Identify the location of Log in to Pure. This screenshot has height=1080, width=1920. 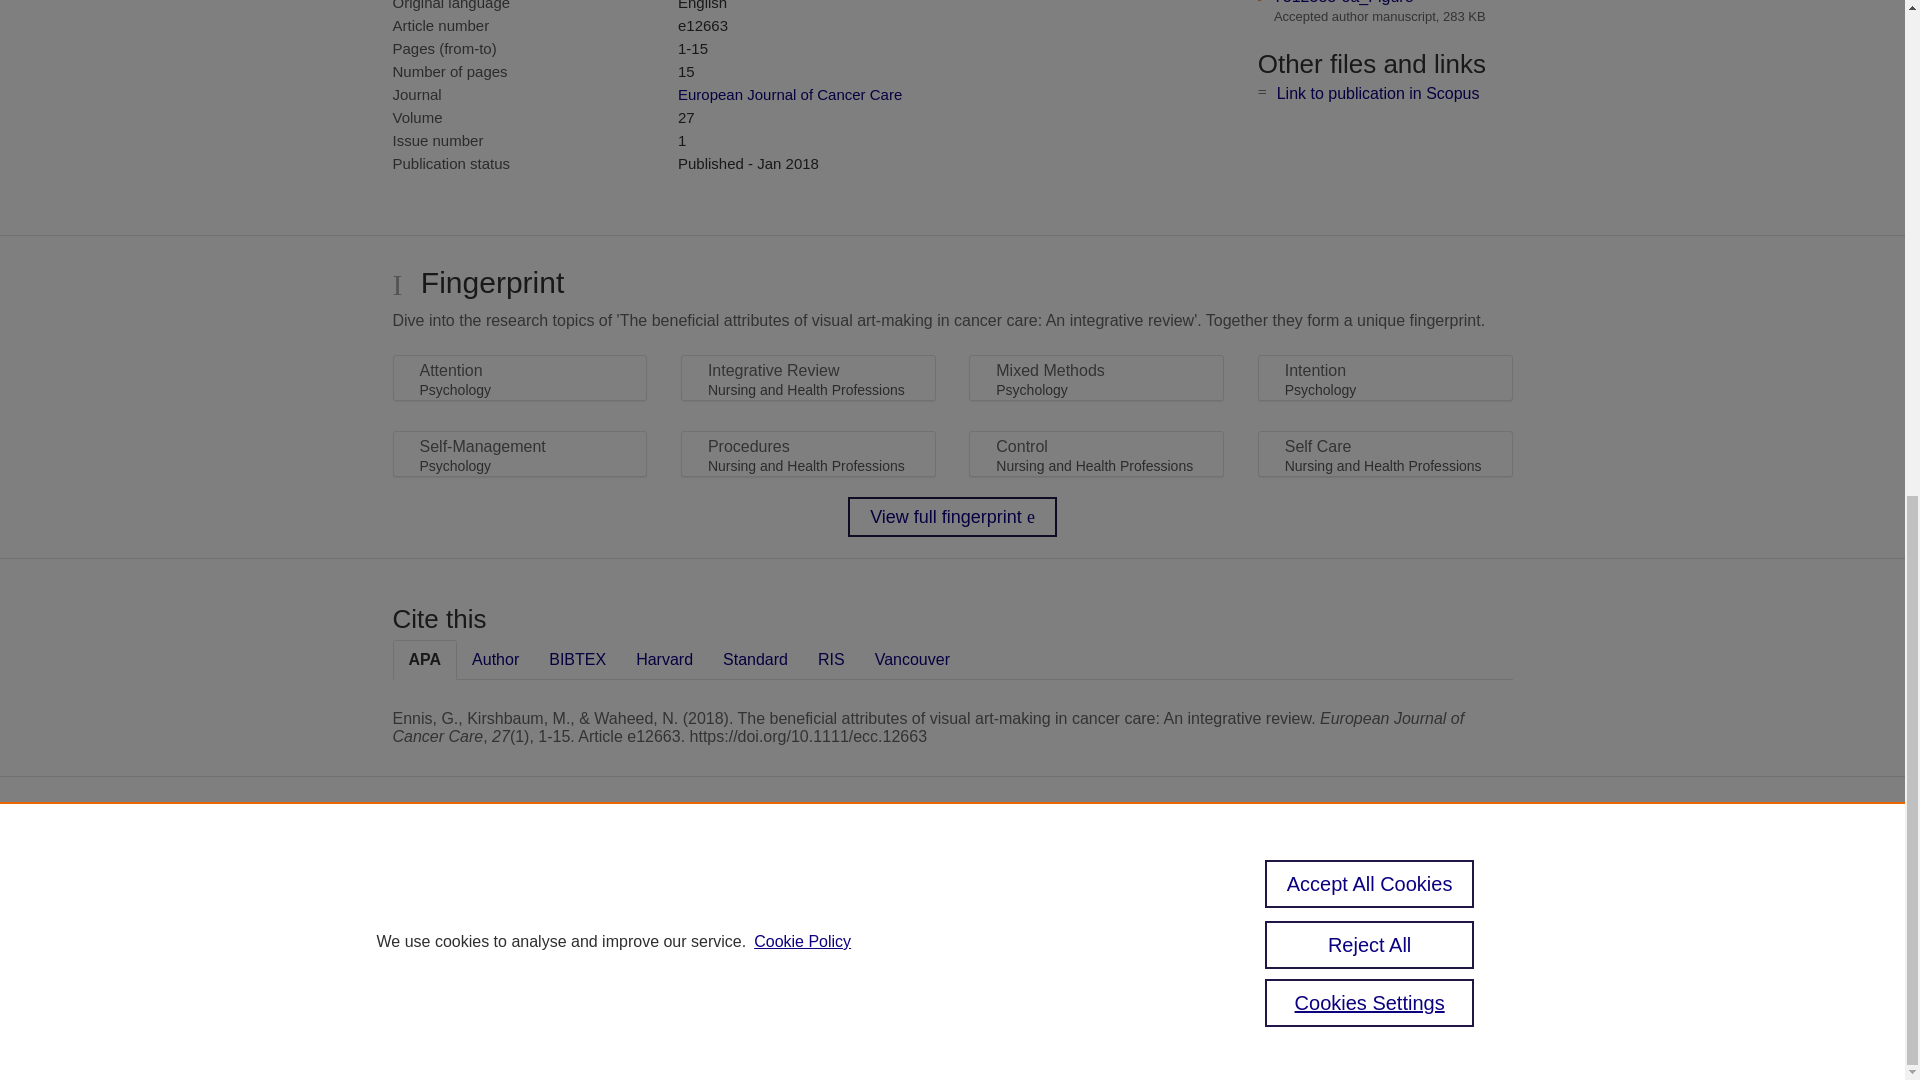
(748, 1030).